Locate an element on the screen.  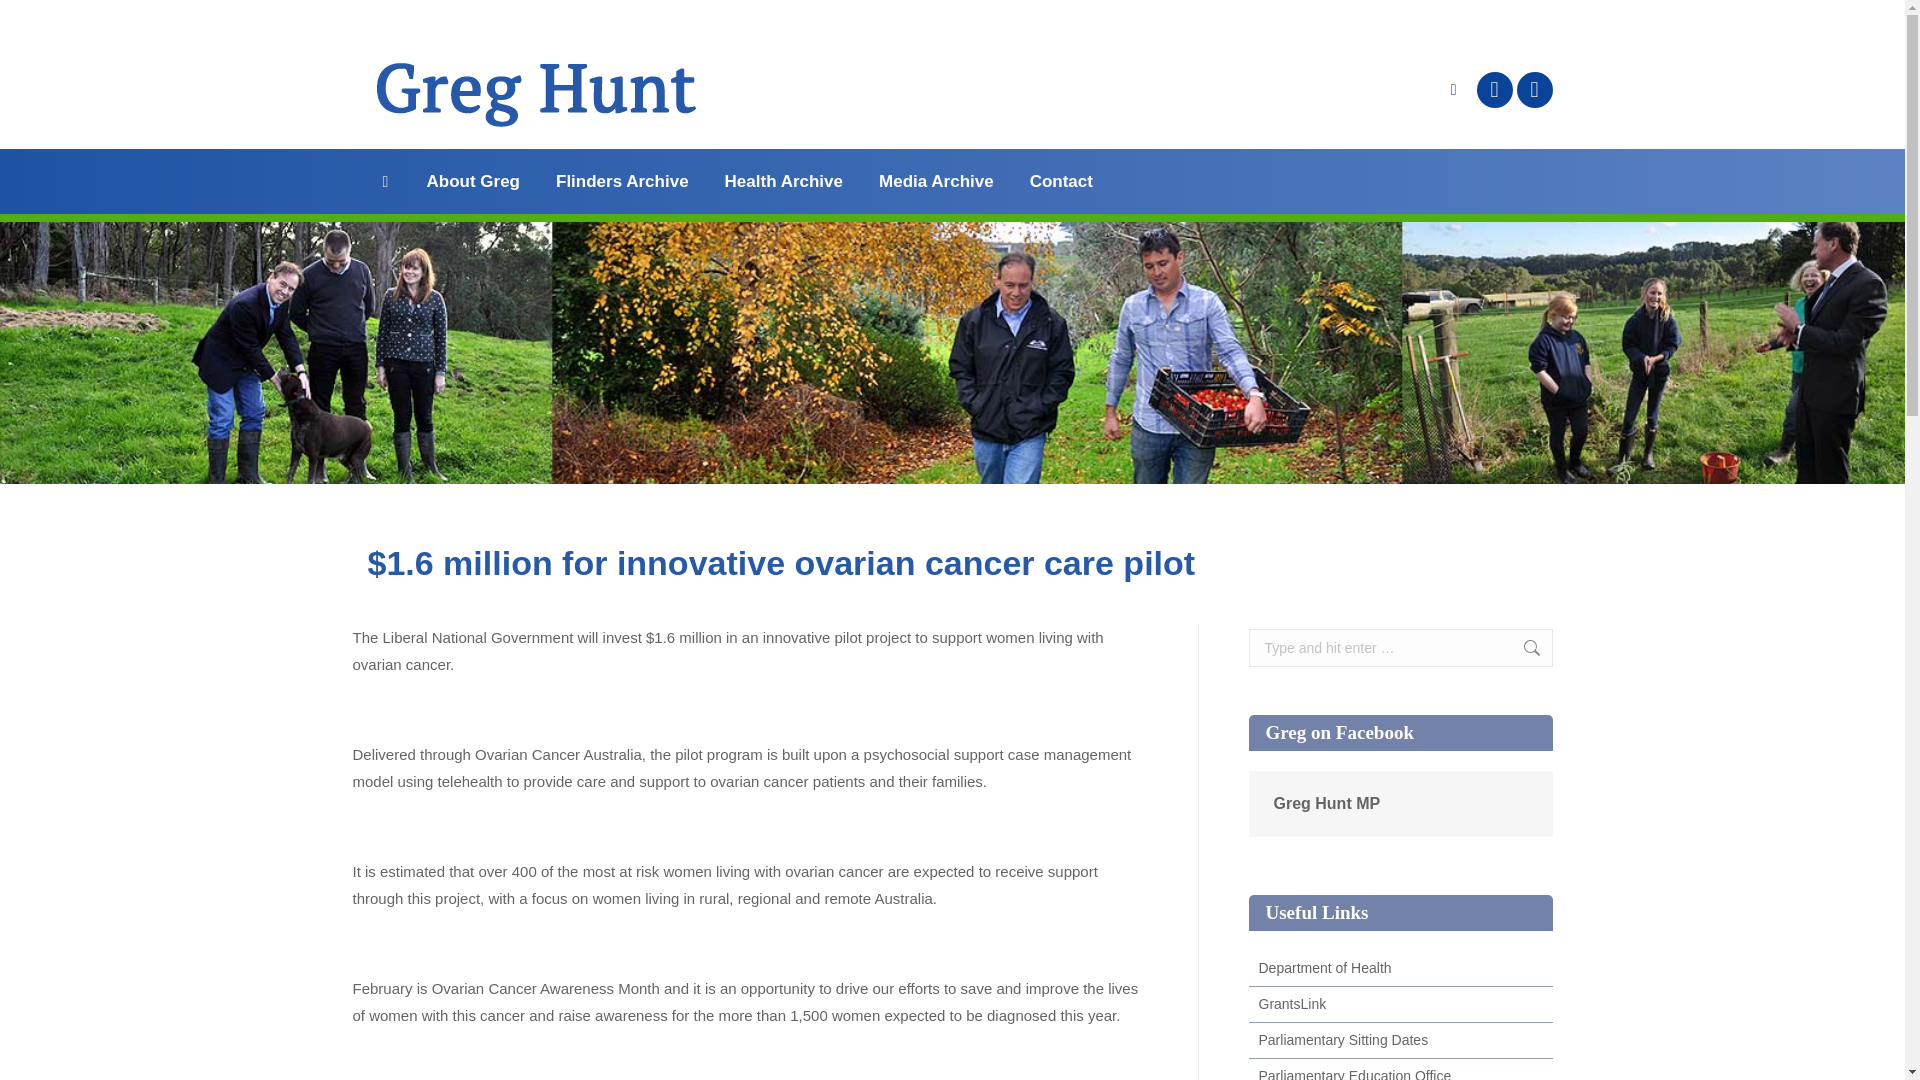
Facebook page opens in new window is located at coordinates (1494, 90).